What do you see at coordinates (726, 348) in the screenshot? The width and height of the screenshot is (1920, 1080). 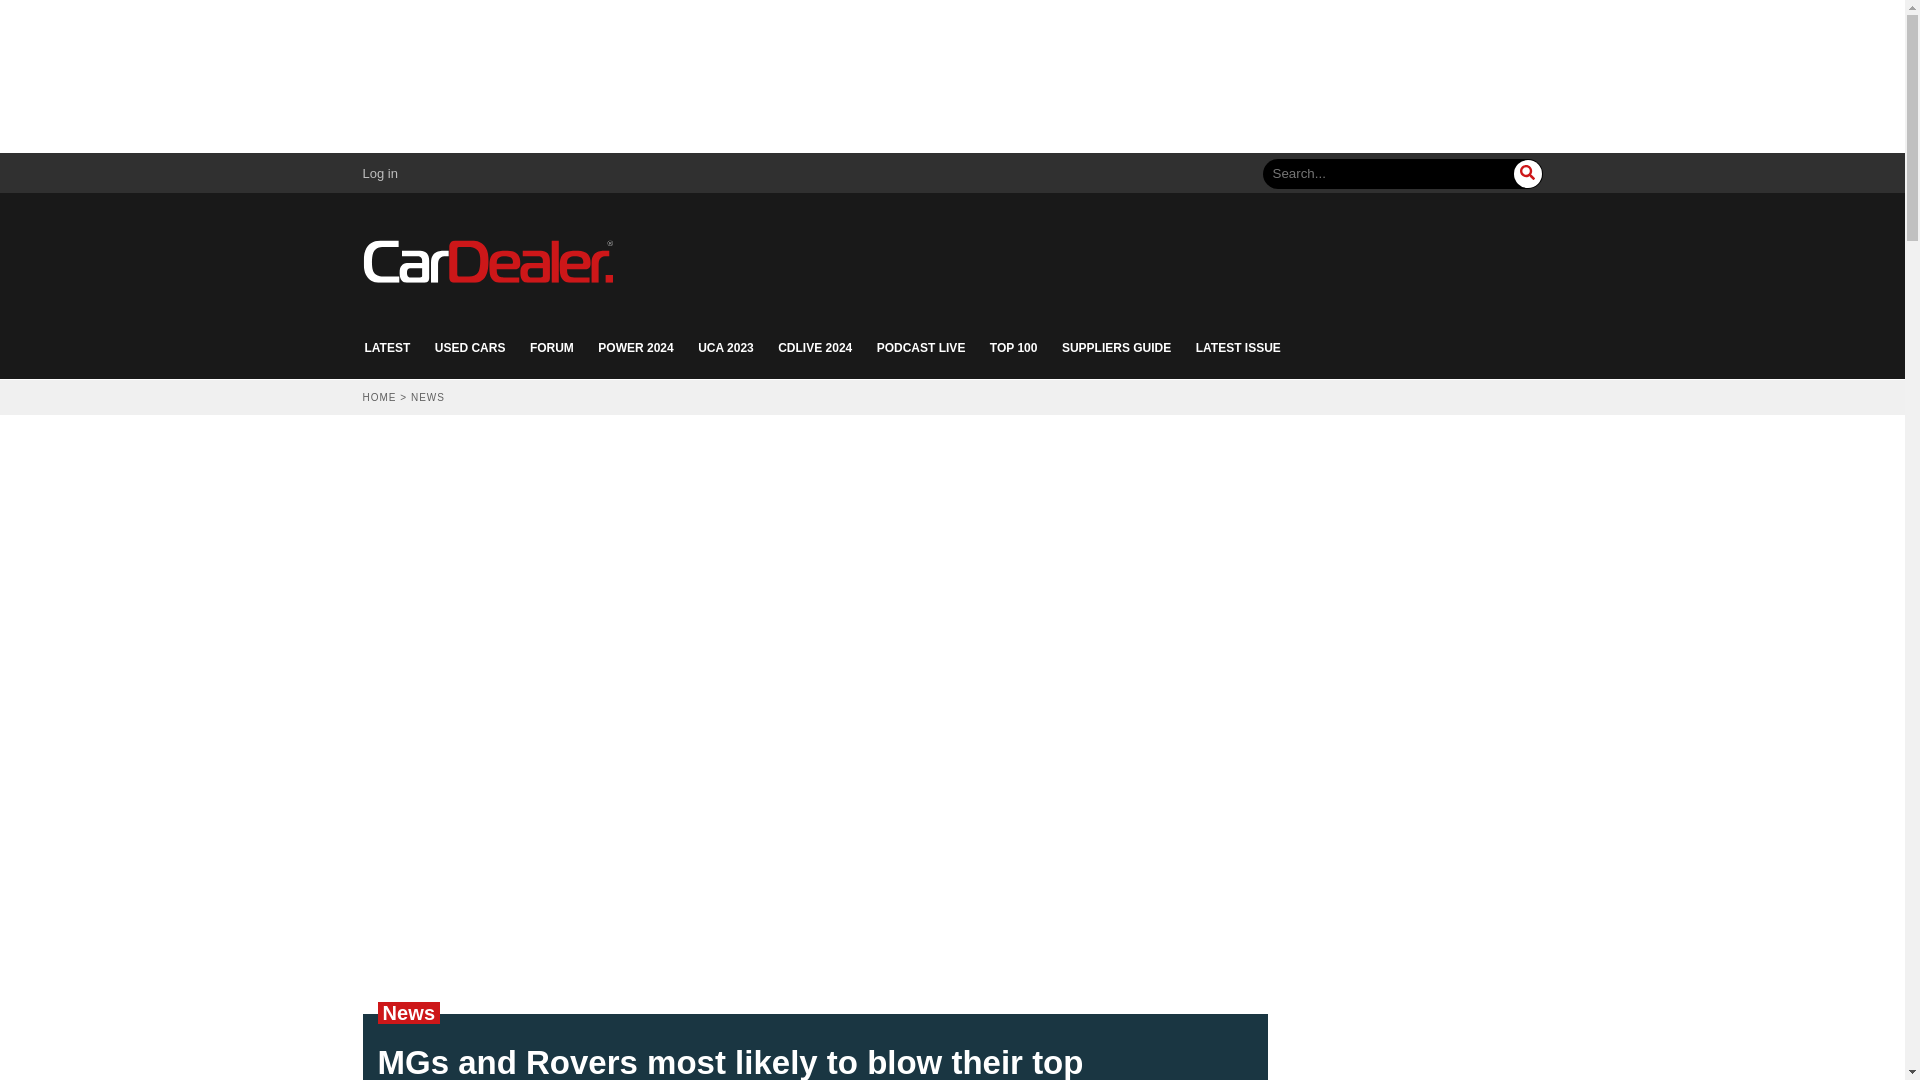 I see `UCA 2023` at bounding box center [726, 348].